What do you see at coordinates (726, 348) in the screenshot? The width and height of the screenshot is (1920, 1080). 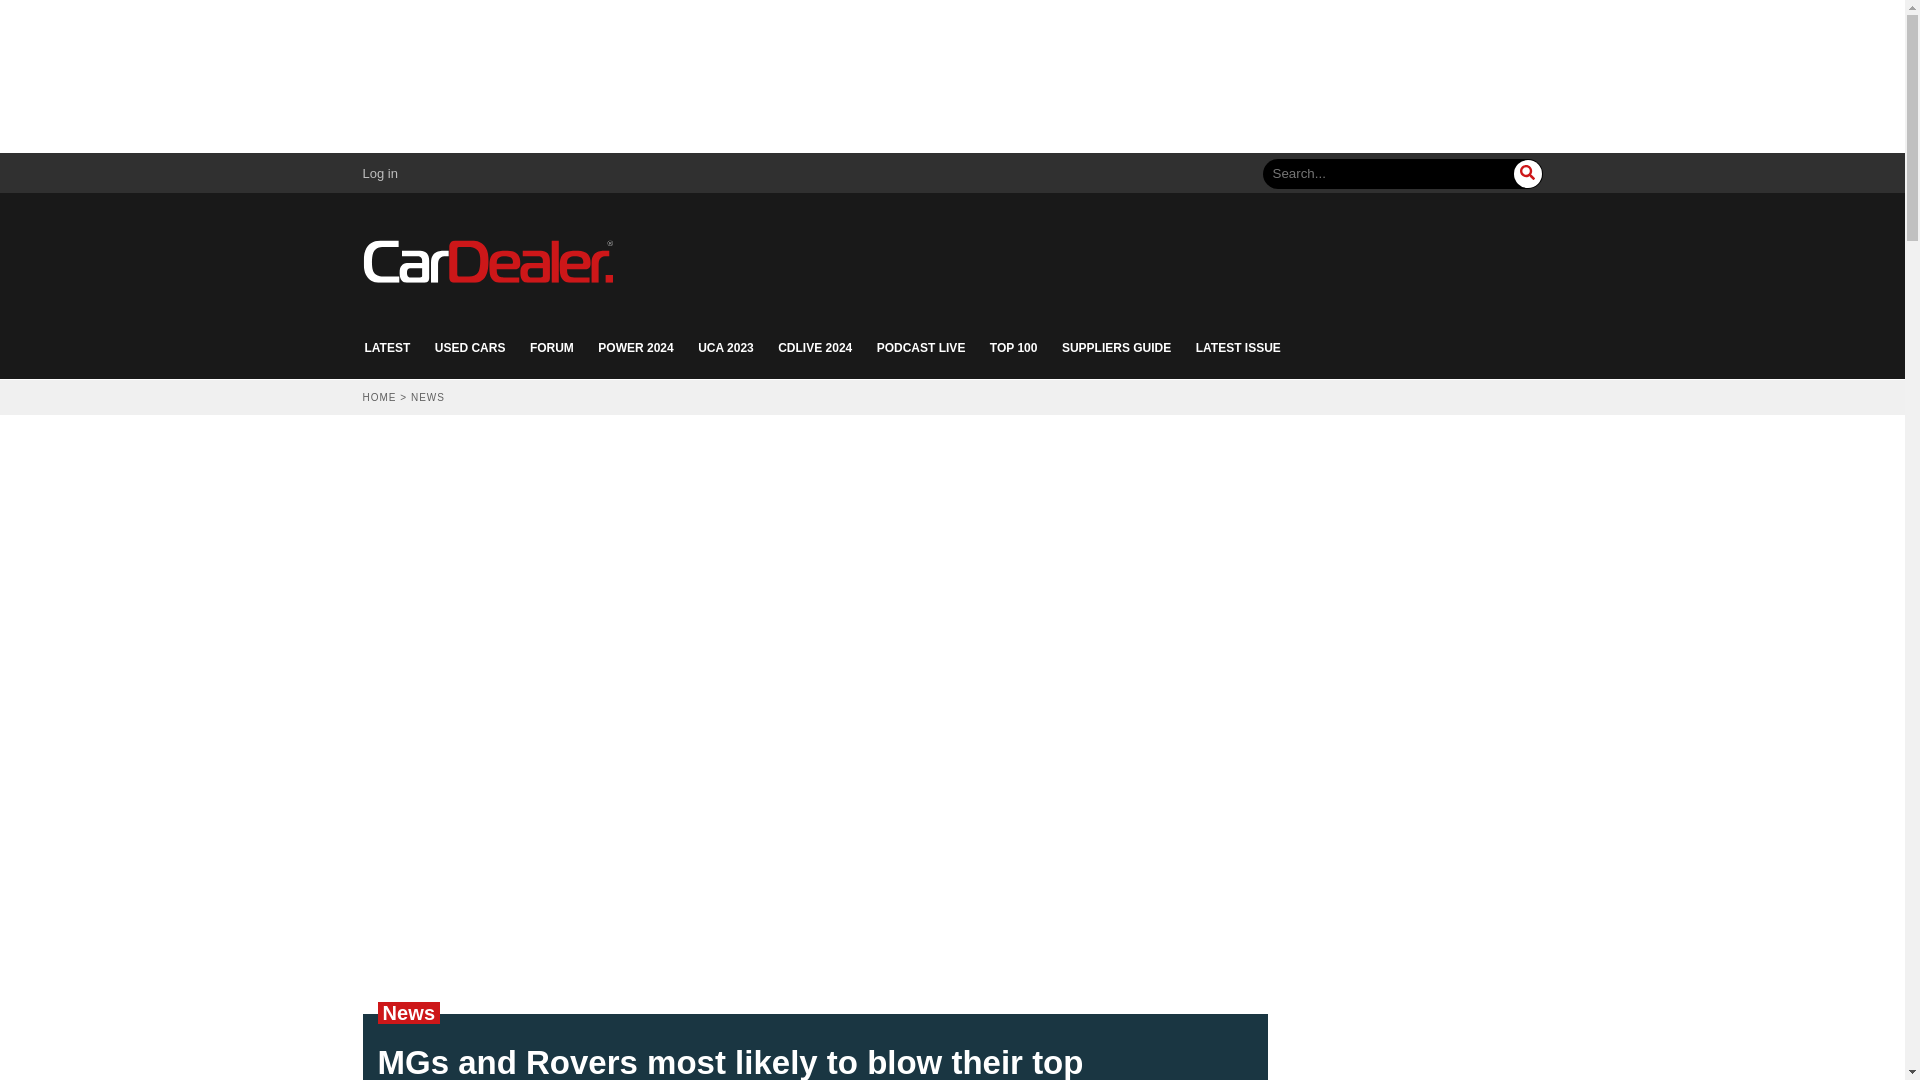 I see `UCA 2023` at bounding box center [726, 348].